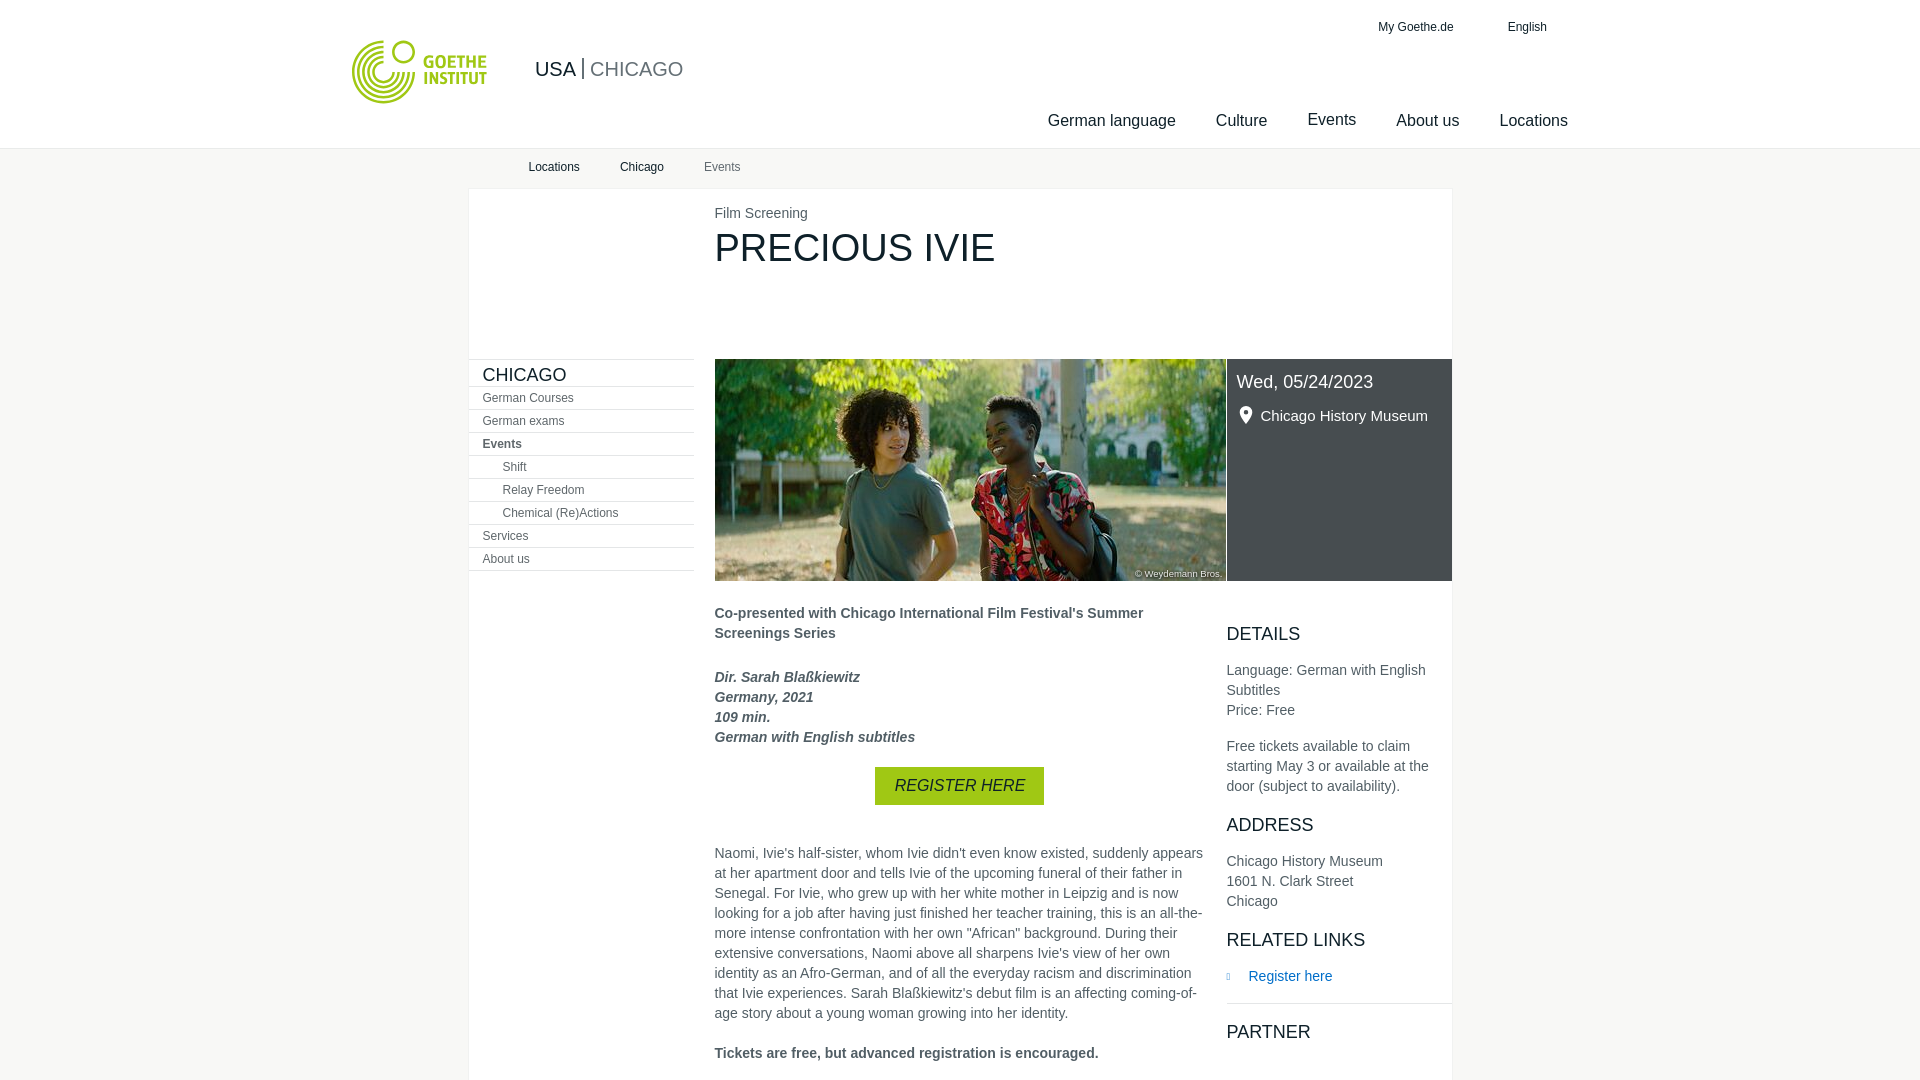 Image resolution: width=1920 pixels, height=1080 pixels. Describe the element at coordinates (580, 490) in the screenshot. I see `Relay Freedom` at that location.